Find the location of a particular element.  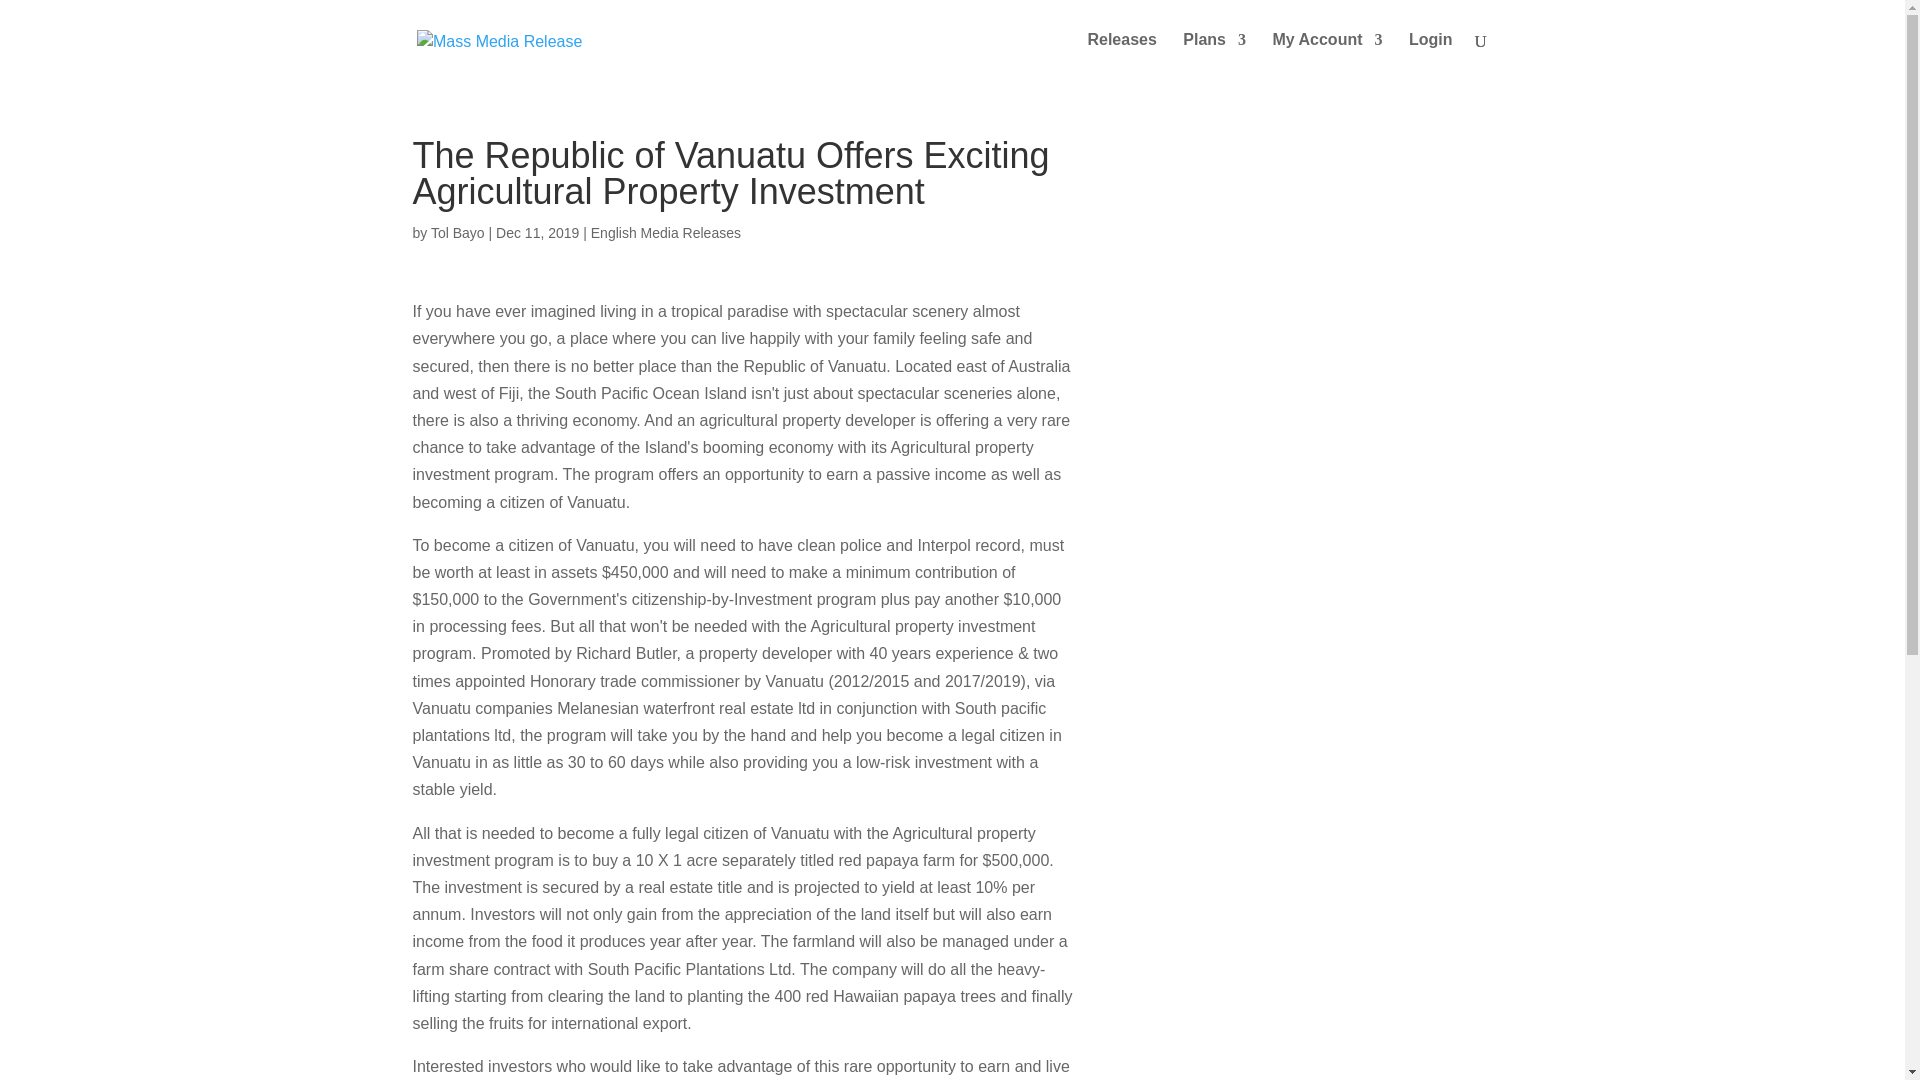

English Media Releases is located at coordinates (666, 232).